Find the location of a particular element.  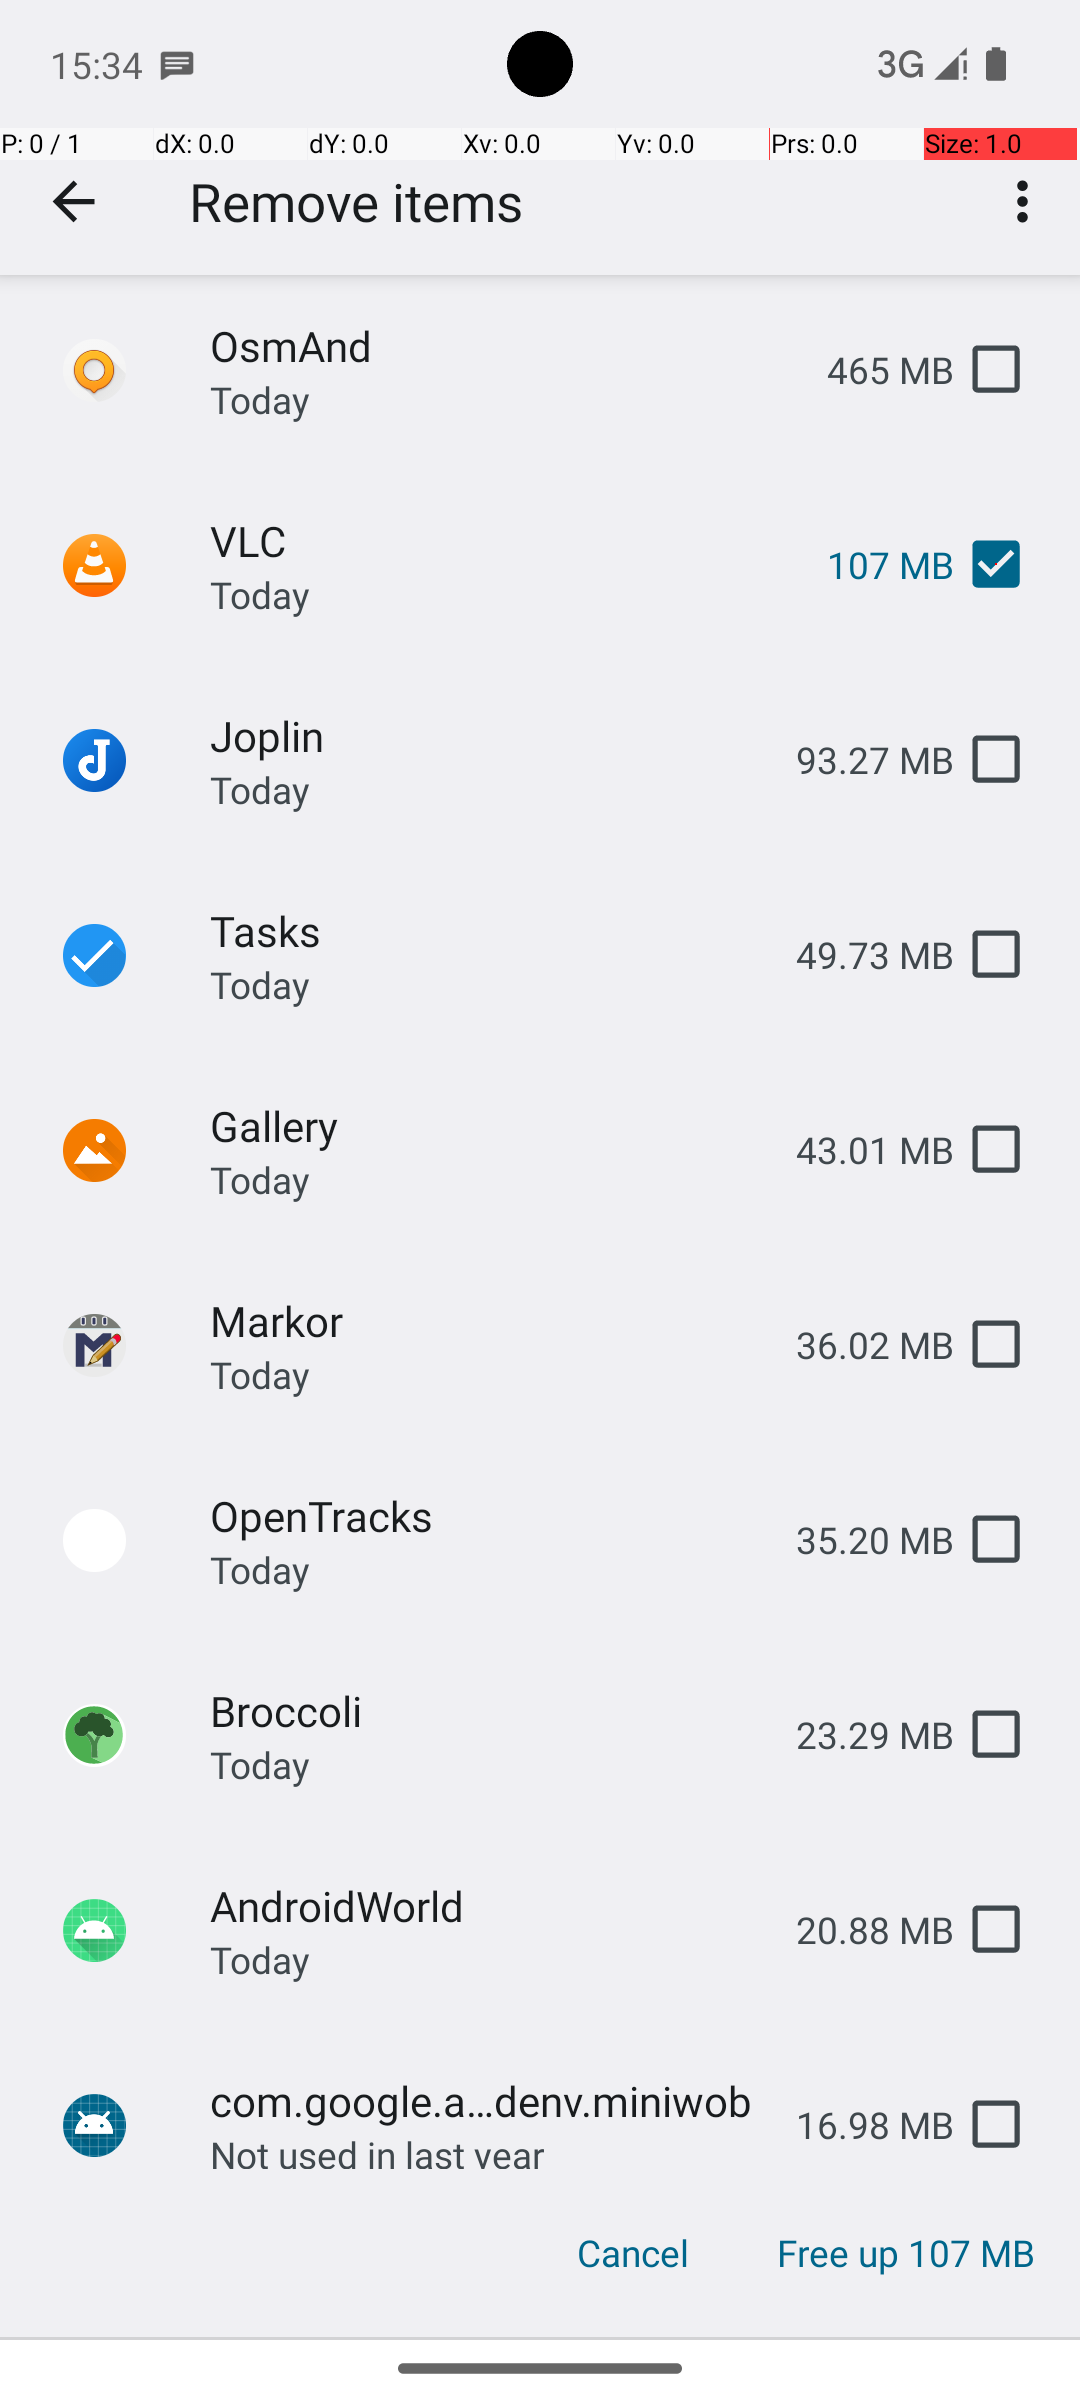

16.98 MB is located at coordinates (859, 2124).